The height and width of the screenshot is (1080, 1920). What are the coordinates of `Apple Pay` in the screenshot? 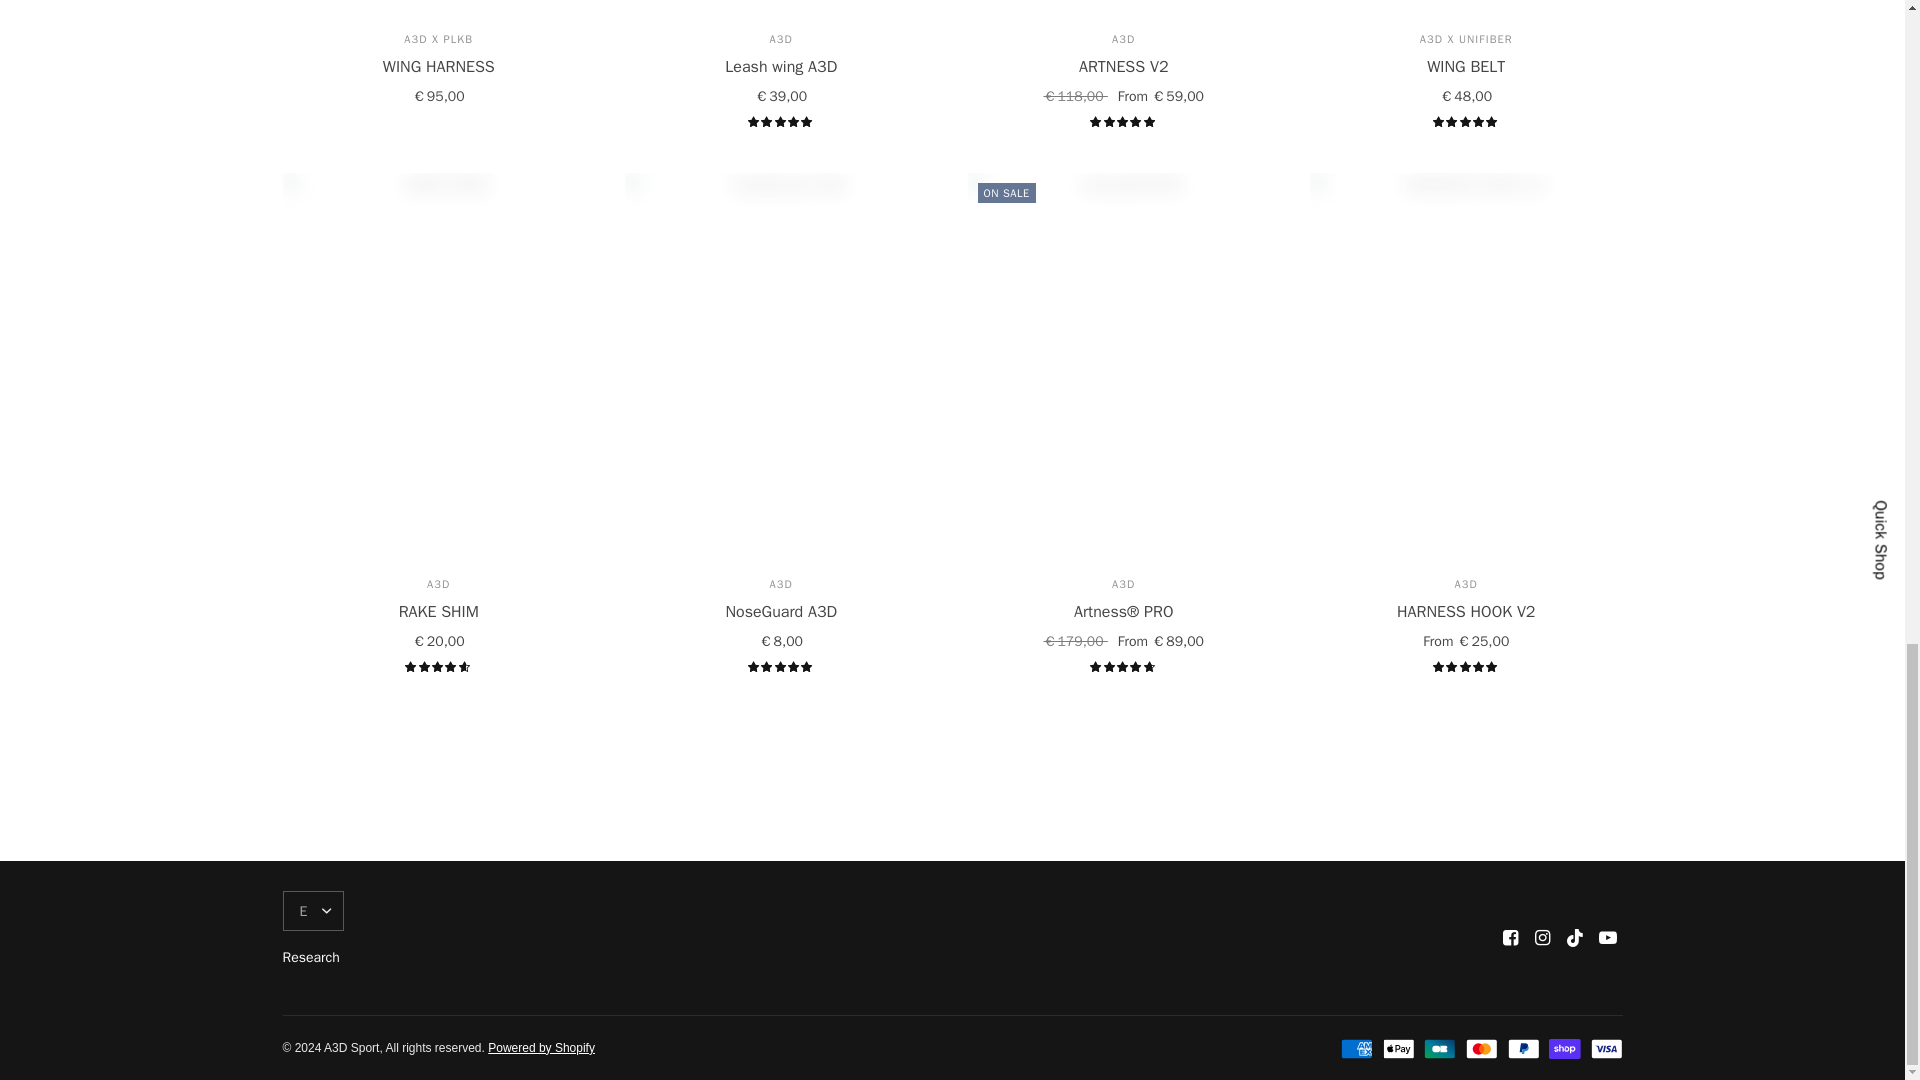 It's located at (1398, 1048).